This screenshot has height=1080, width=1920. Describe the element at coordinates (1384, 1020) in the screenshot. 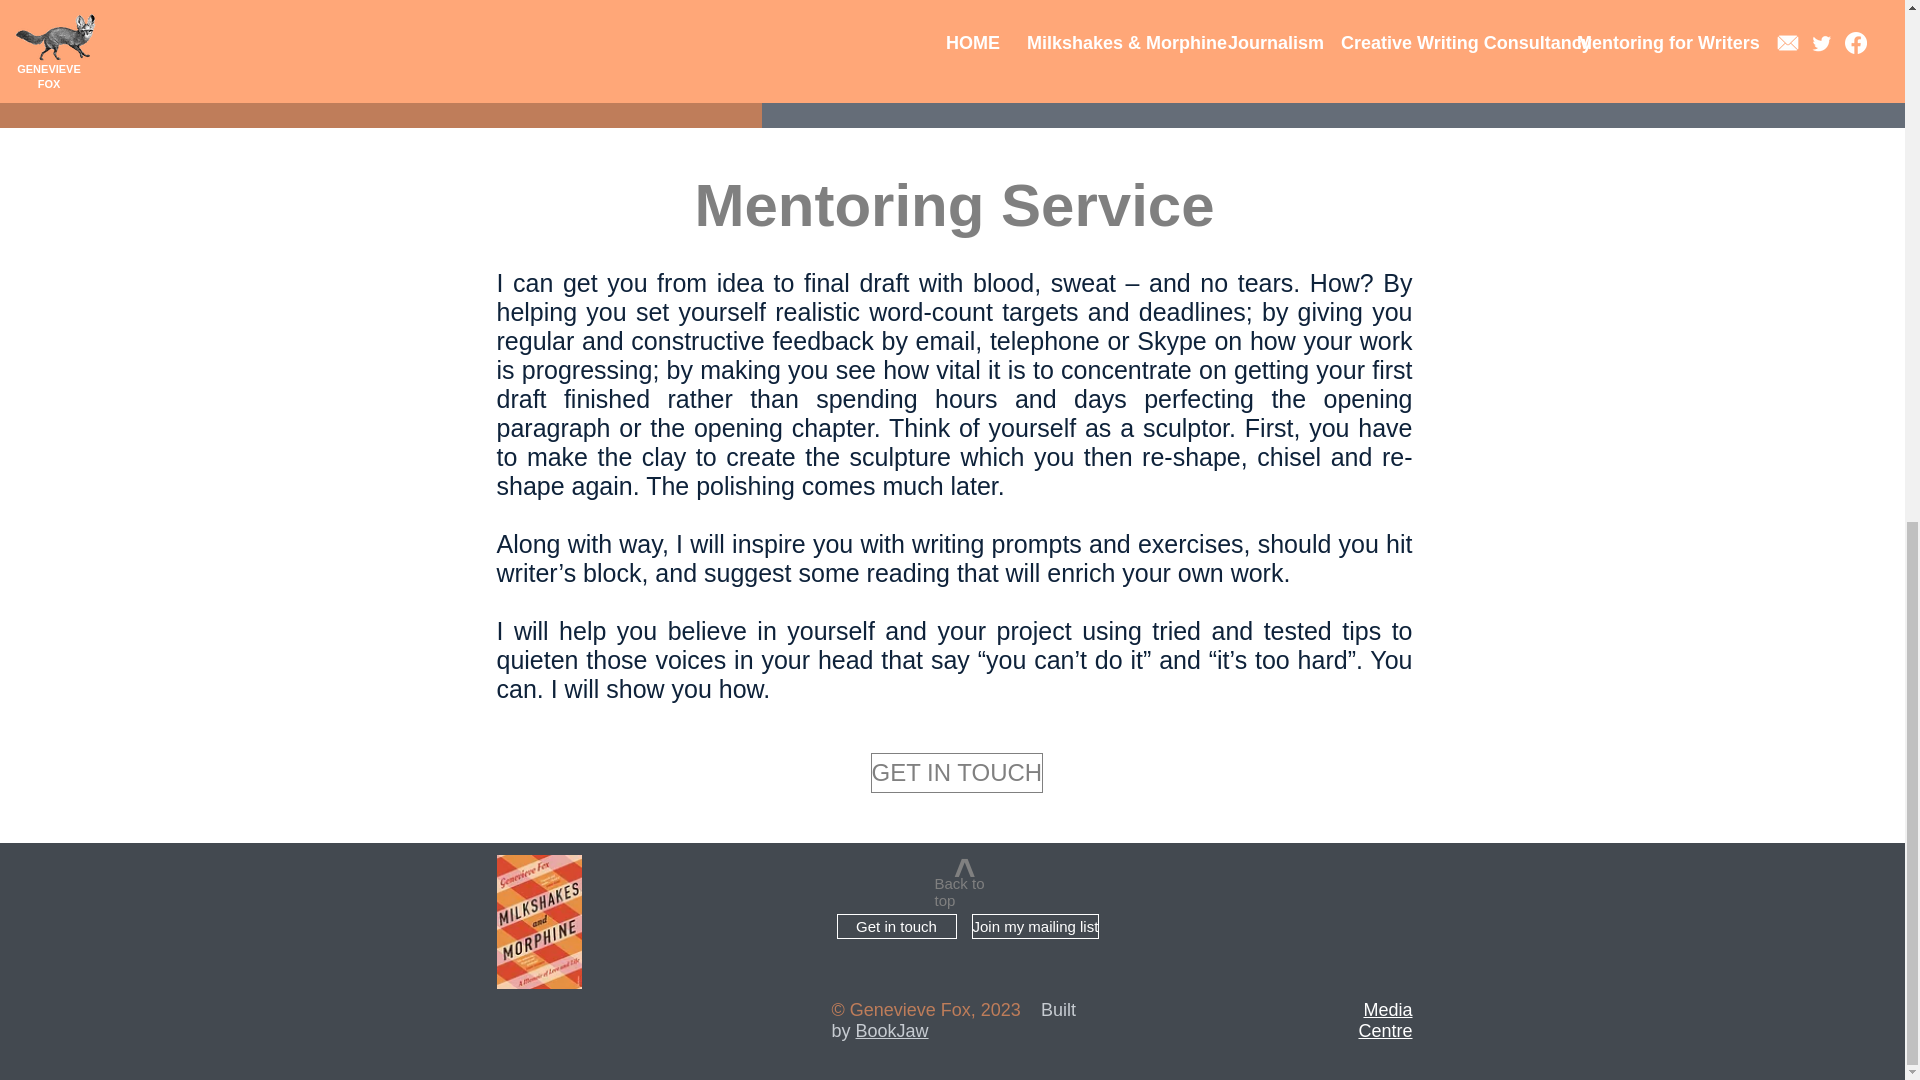

I see `Media Centre` at that location.